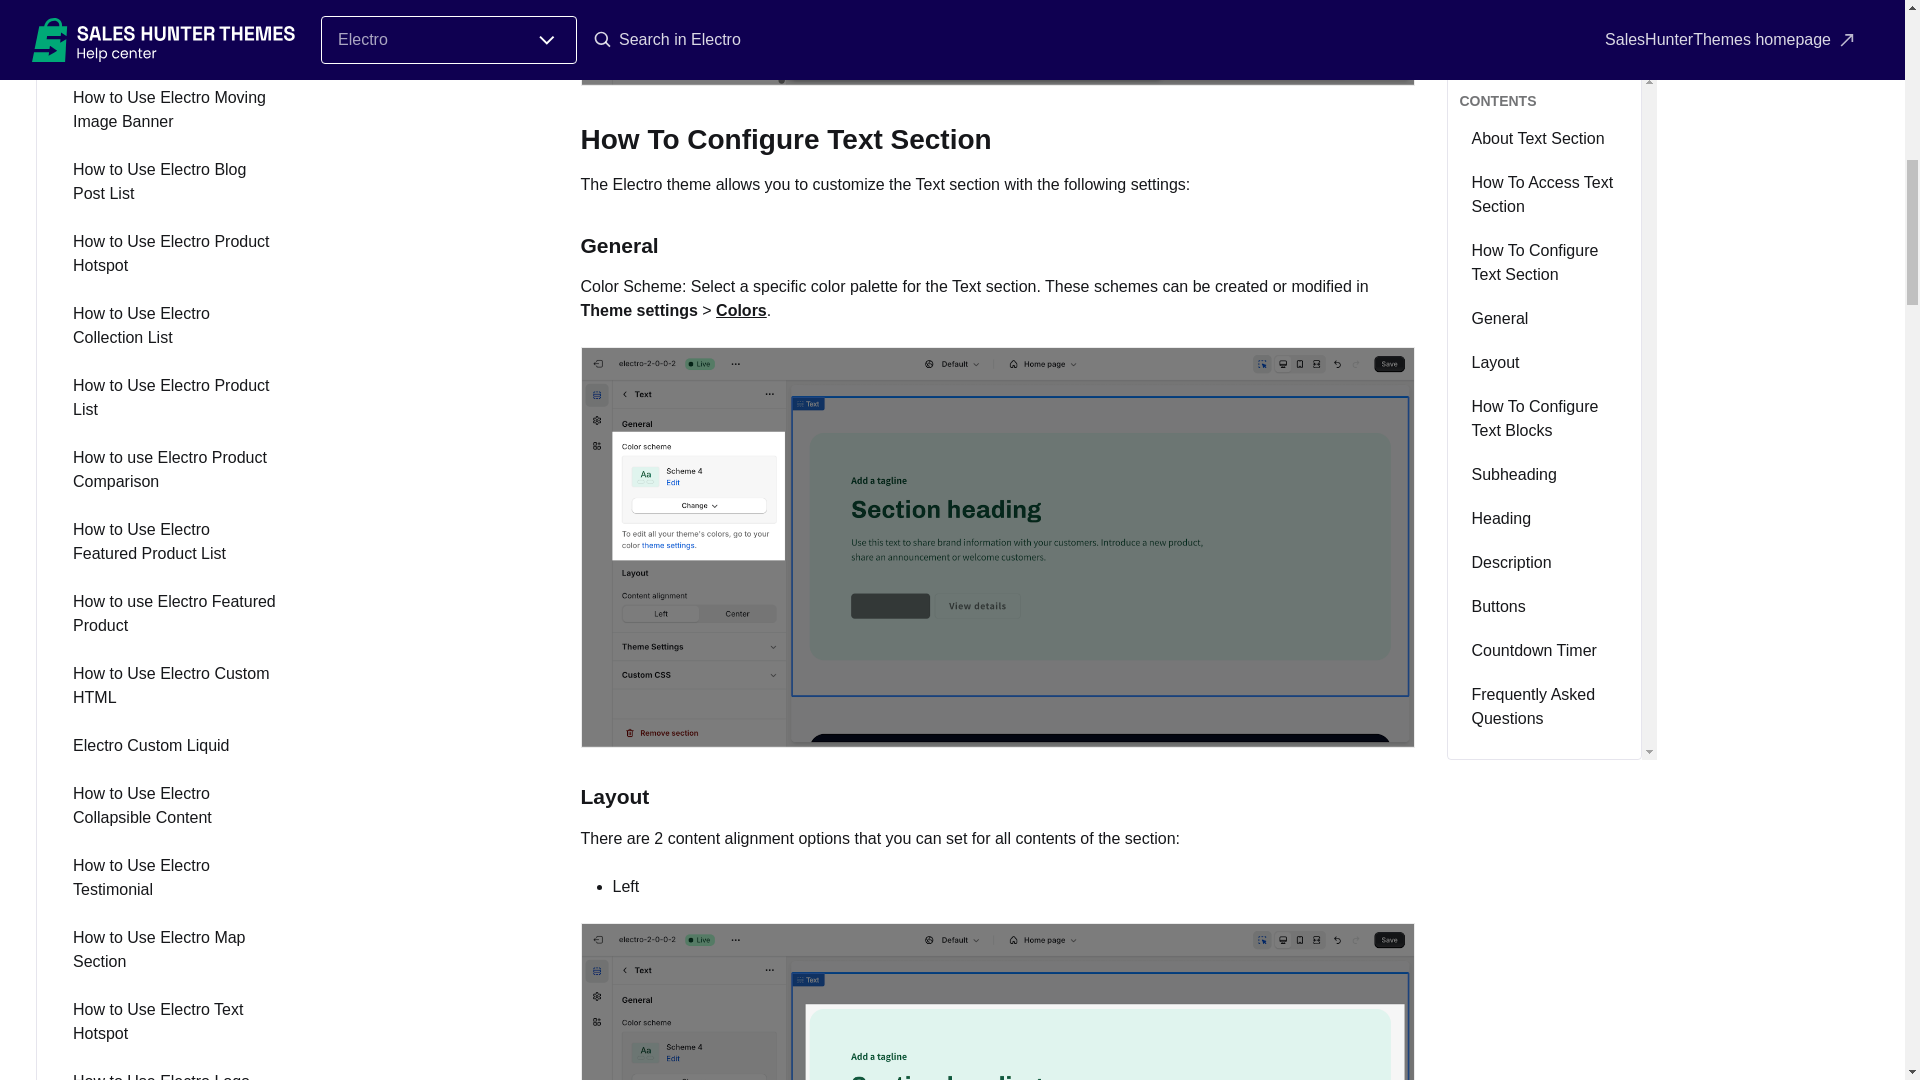 This screenshot has height=1080, width=1920. Describe the element at coordinates (174, 110) in the screenshot. I see `How to Use Electro Moving Image Banner` at that location.